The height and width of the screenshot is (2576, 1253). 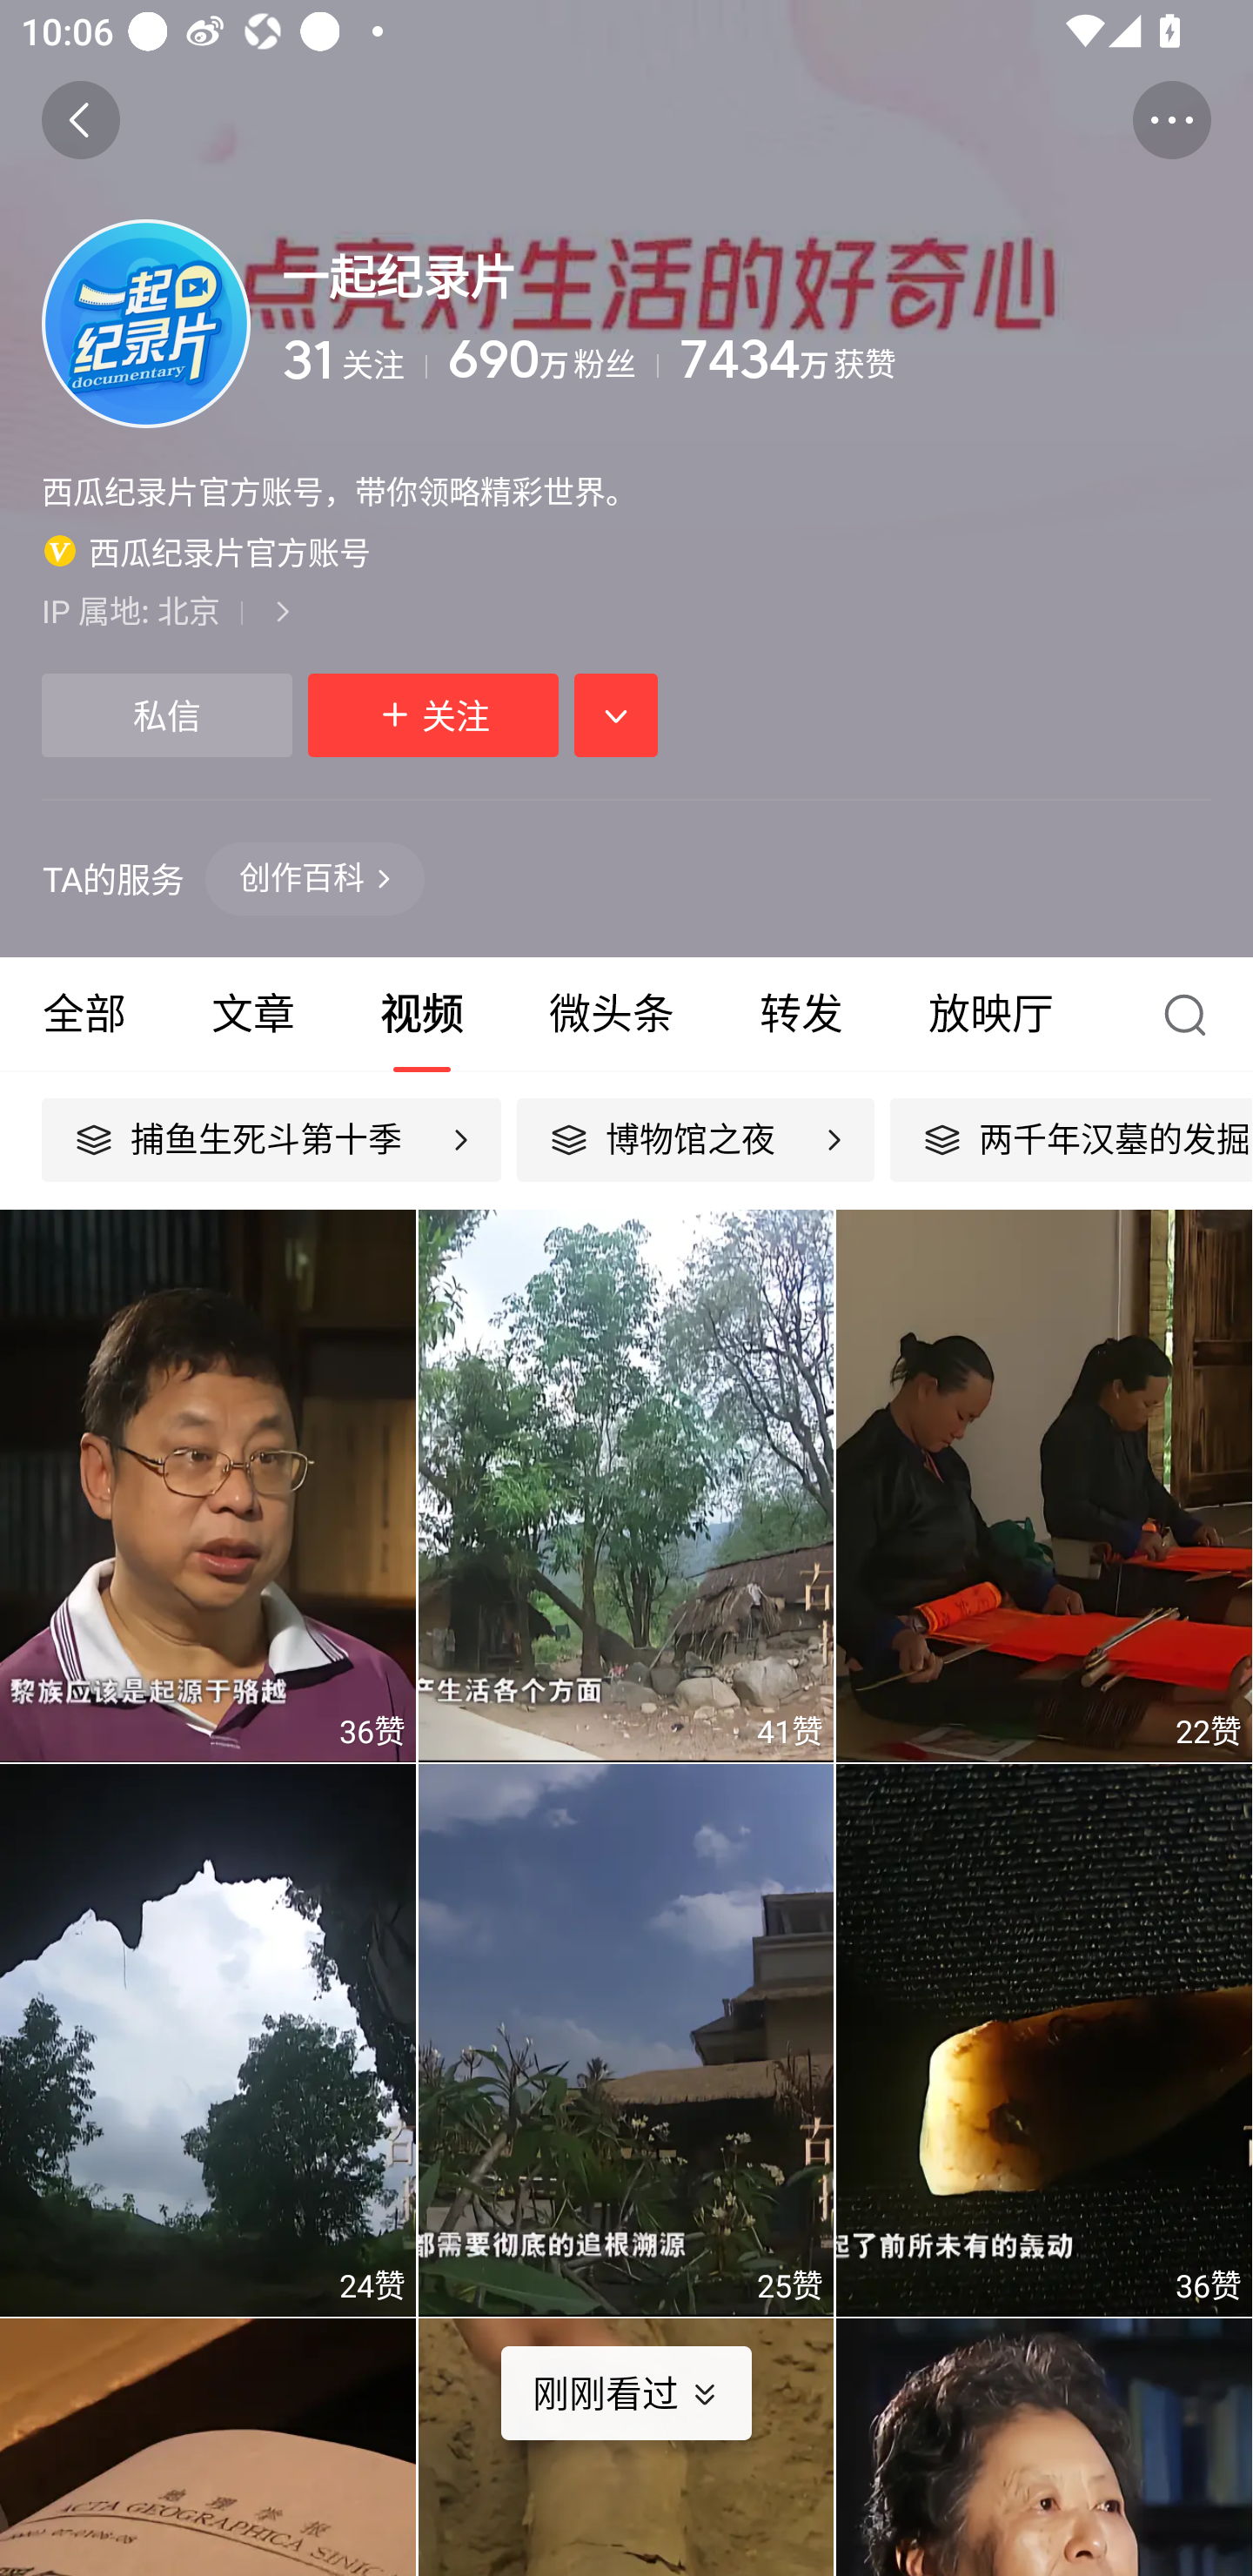 What do you see at coordinates (146, 323) in the screenshot?
I see `头像` at bounding box center [146, 323].